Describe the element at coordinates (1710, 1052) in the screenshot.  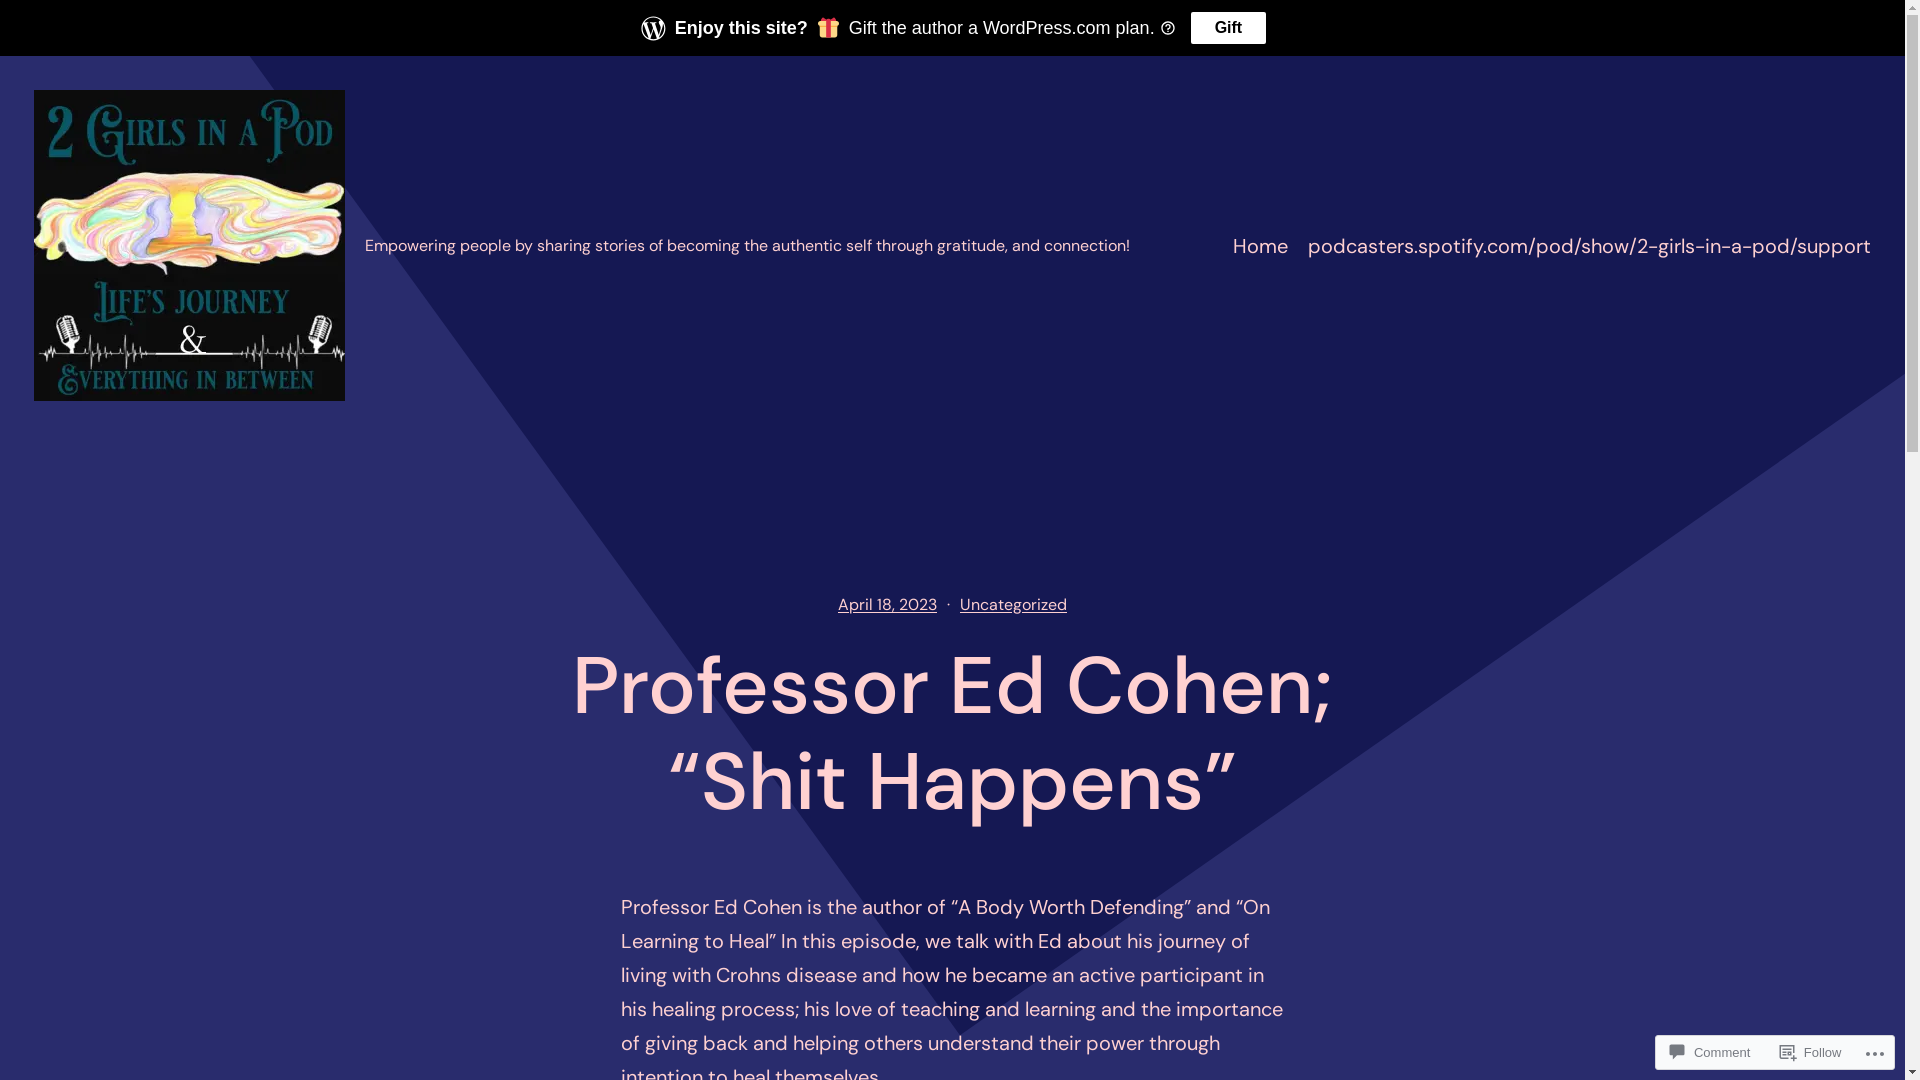
I see `Comment` at that location.